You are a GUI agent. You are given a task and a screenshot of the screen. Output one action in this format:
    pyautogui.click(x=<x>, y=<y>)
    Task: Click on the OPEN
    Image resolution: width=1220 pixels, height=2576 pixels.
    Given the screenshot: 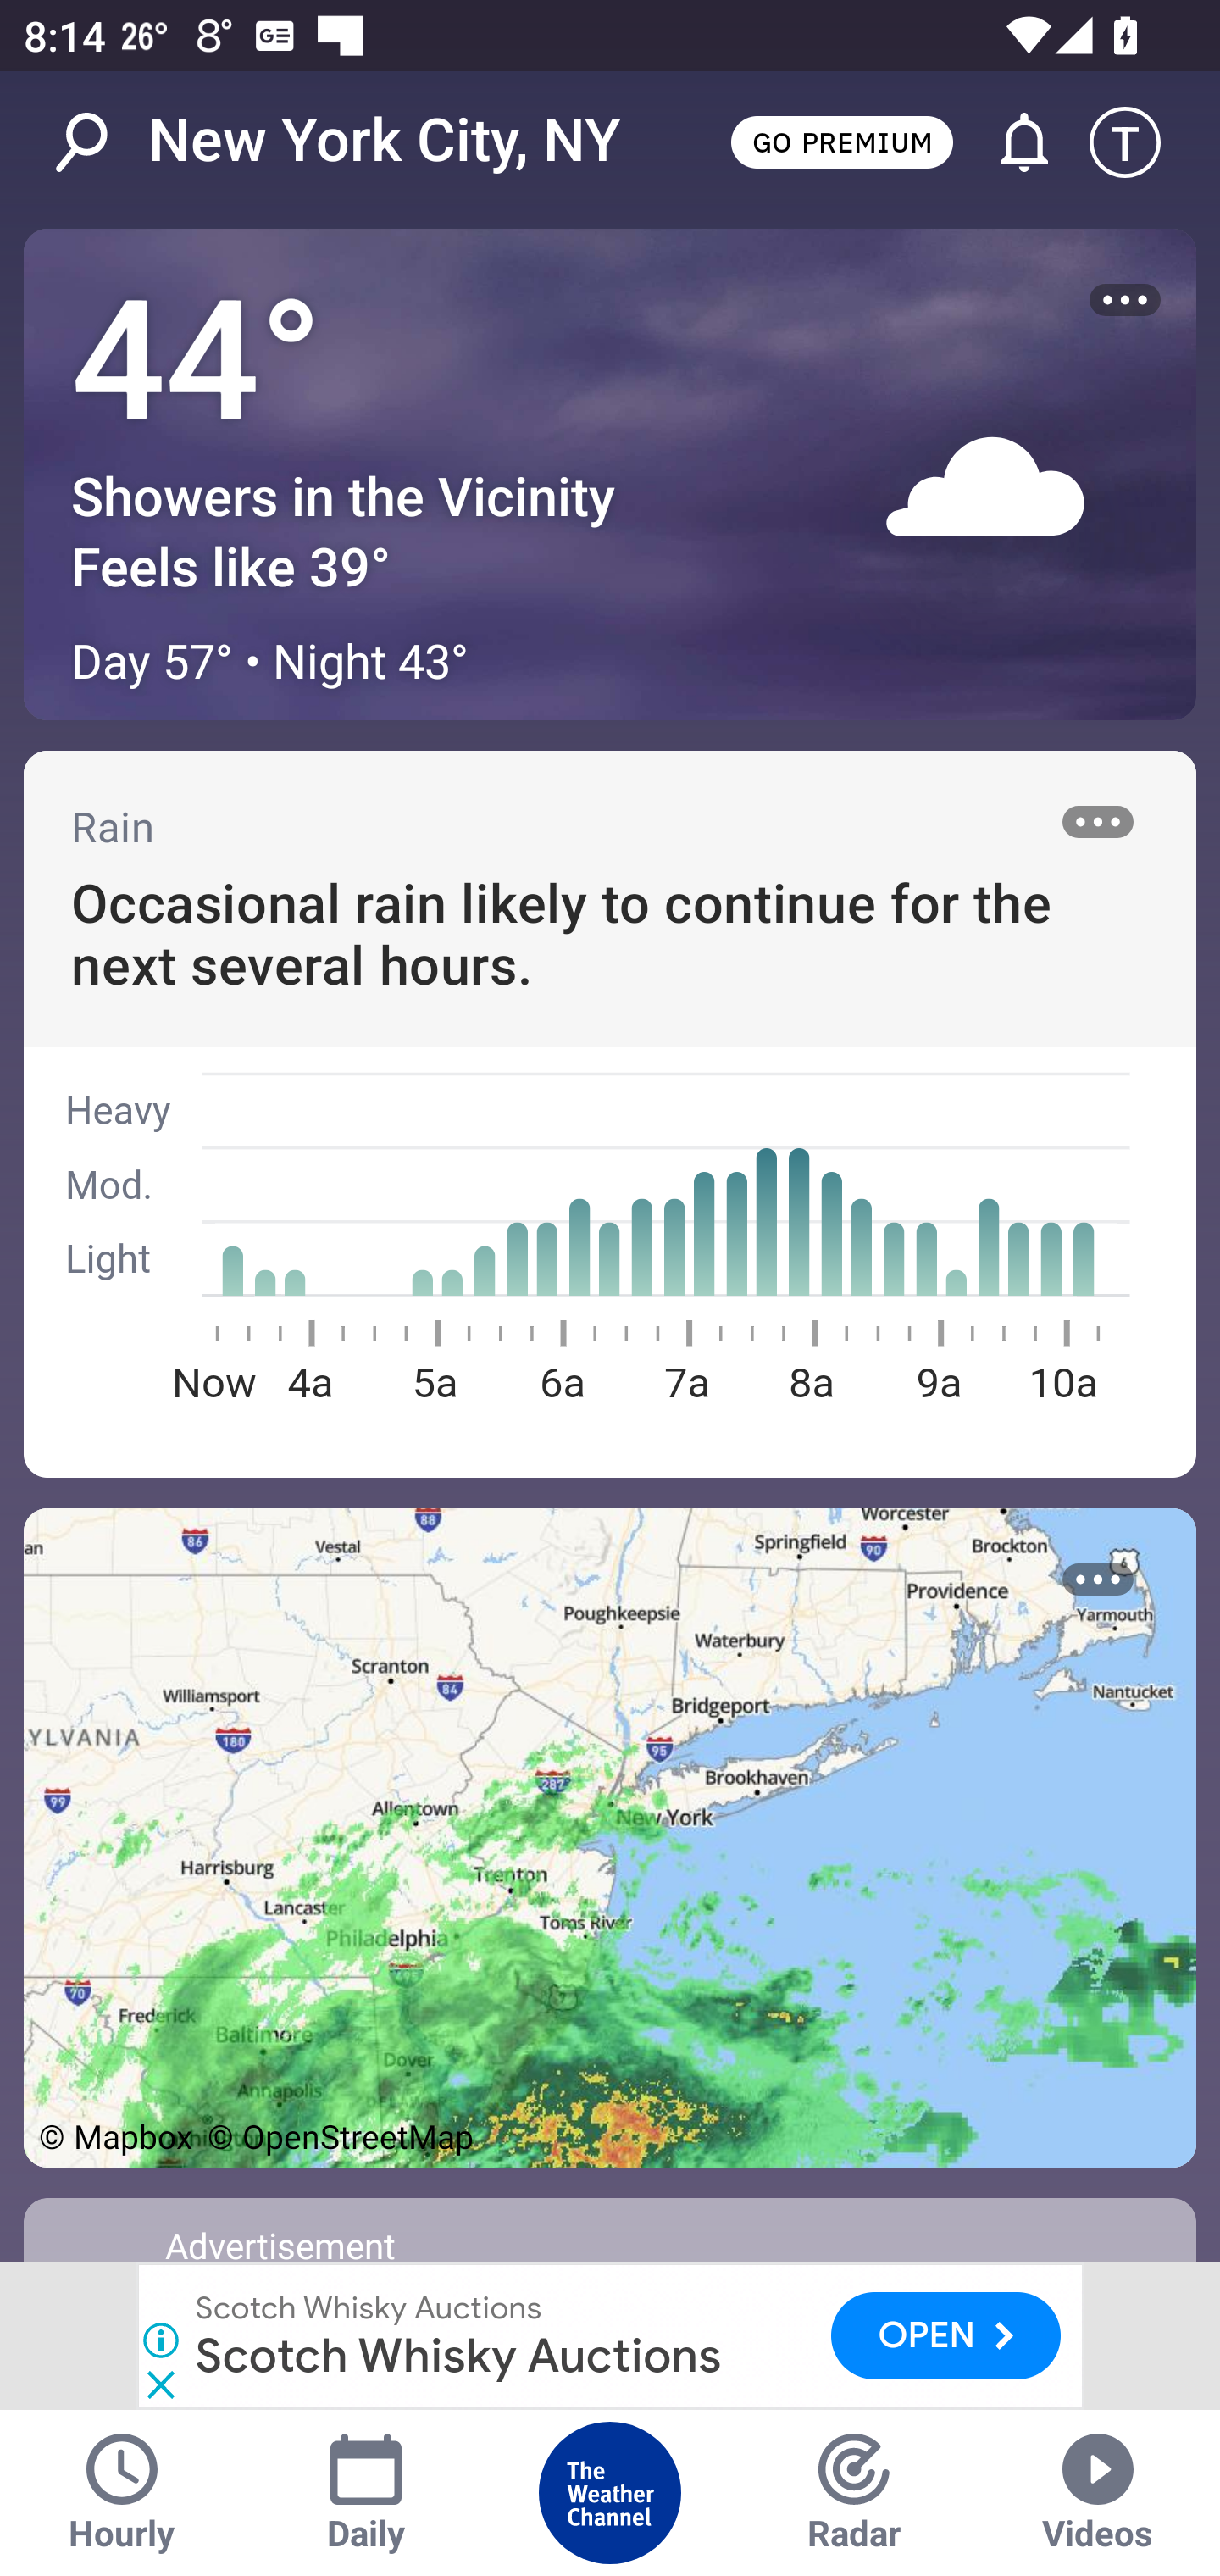 What is the action you would take?
    pyautogui.click(x=946, y=2334)
    